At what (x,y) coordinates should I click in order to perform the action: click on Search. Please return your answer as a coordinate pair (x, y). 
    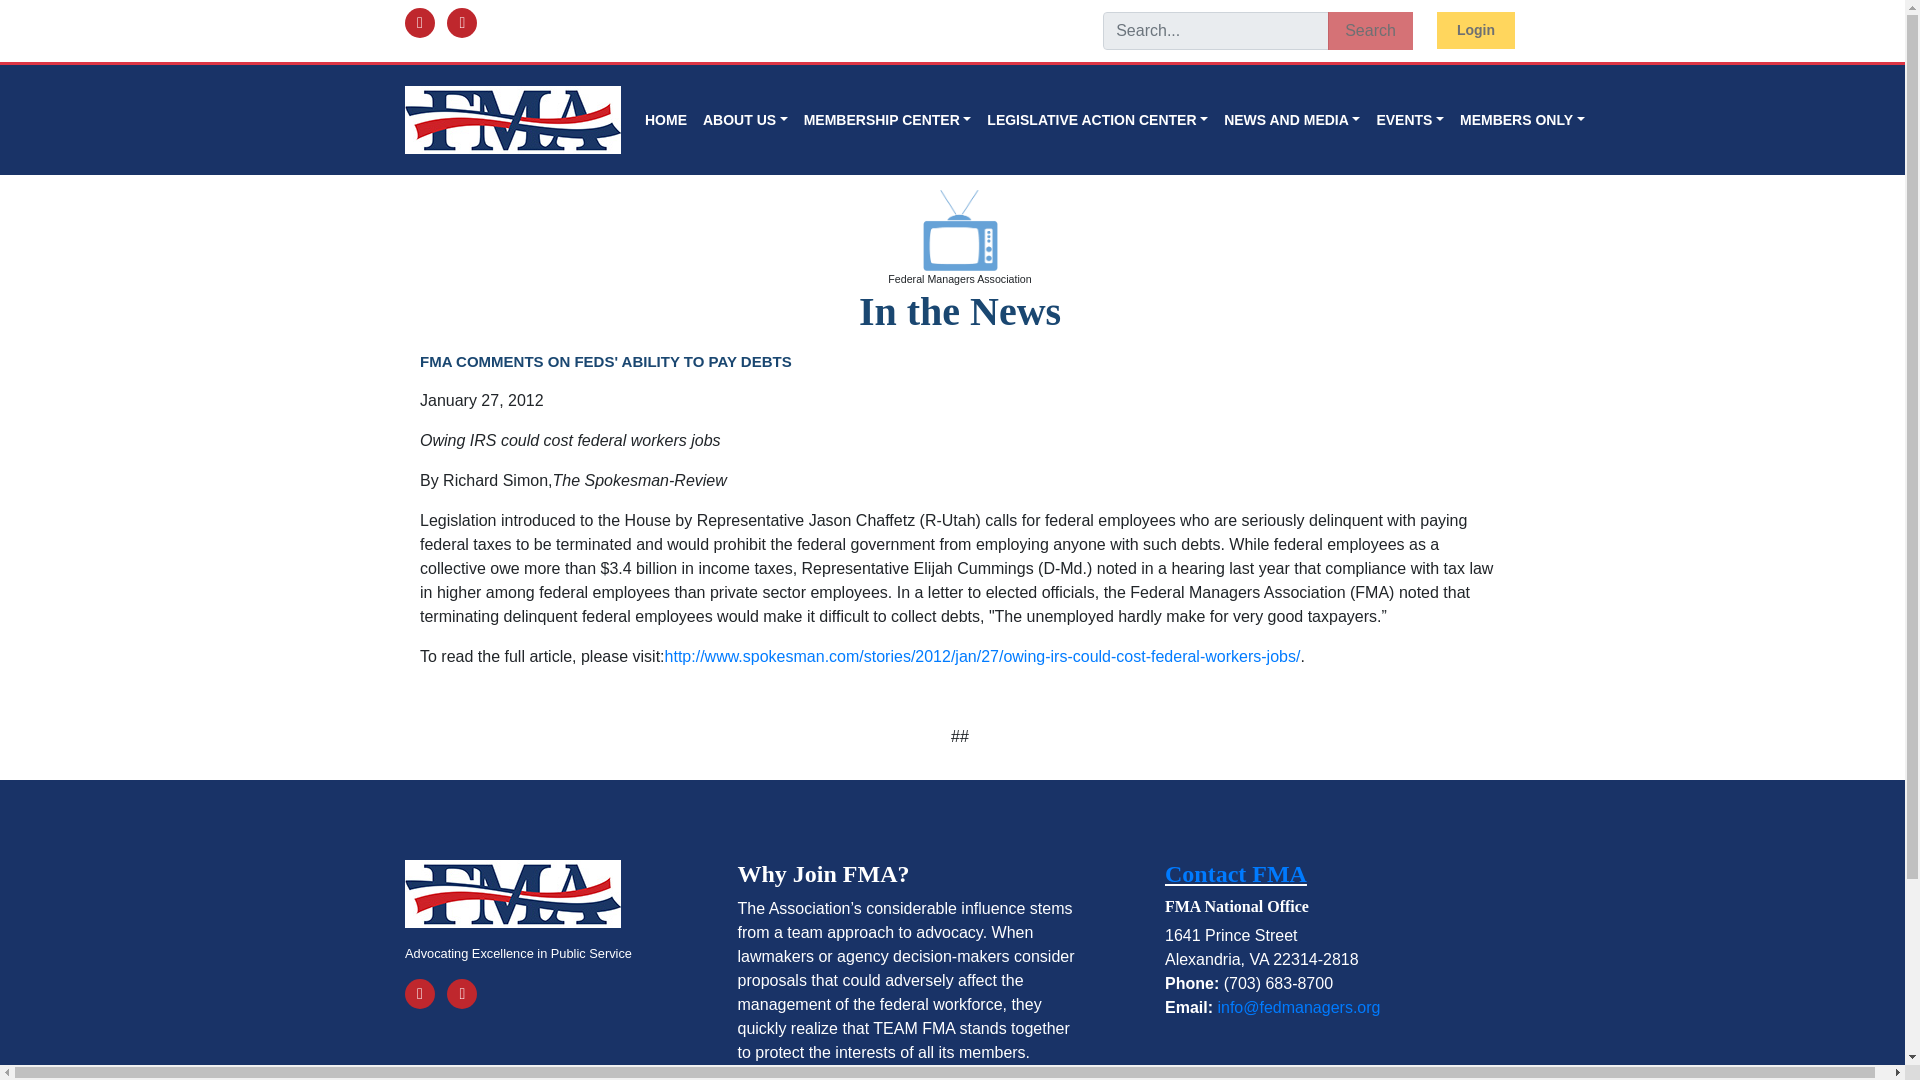
    Looking at the image, I should click on (1370, 30).